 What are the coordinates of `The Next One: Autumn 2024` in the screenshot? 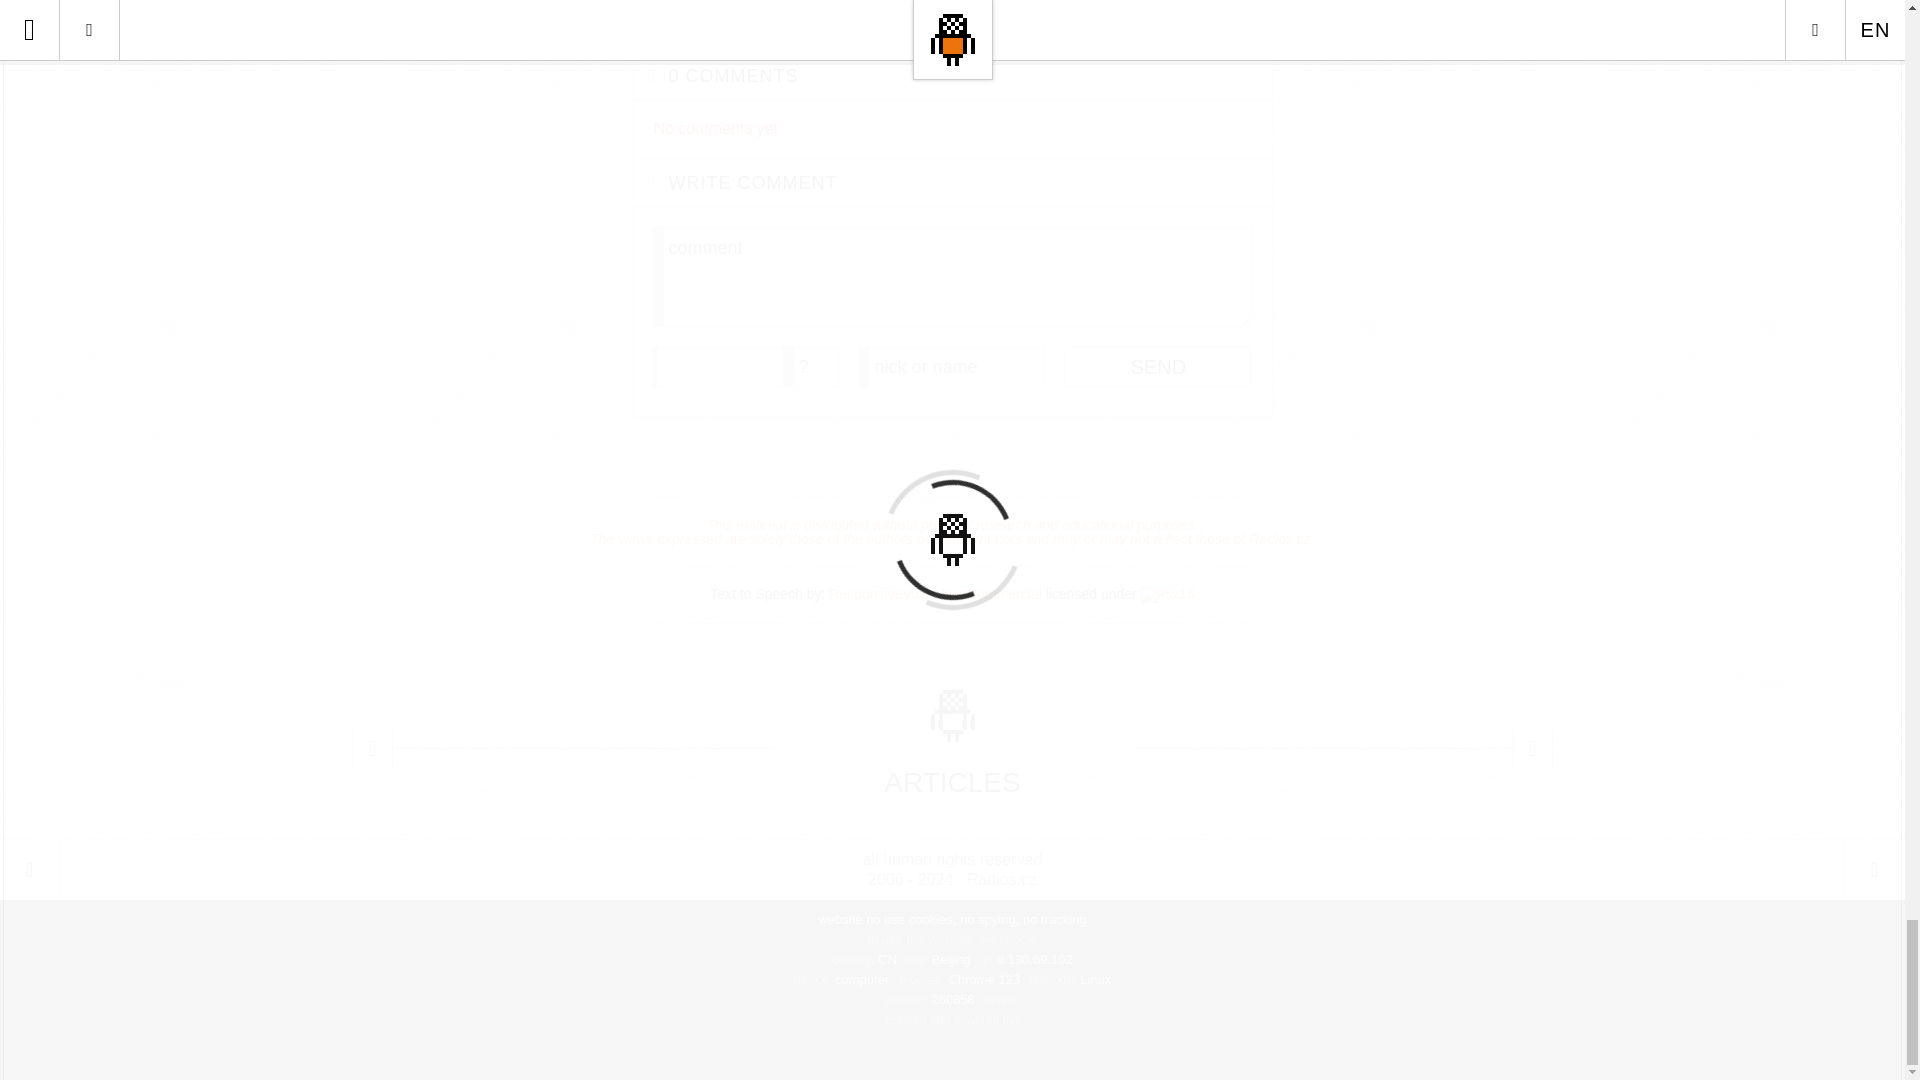 It's located at (1532, 747).